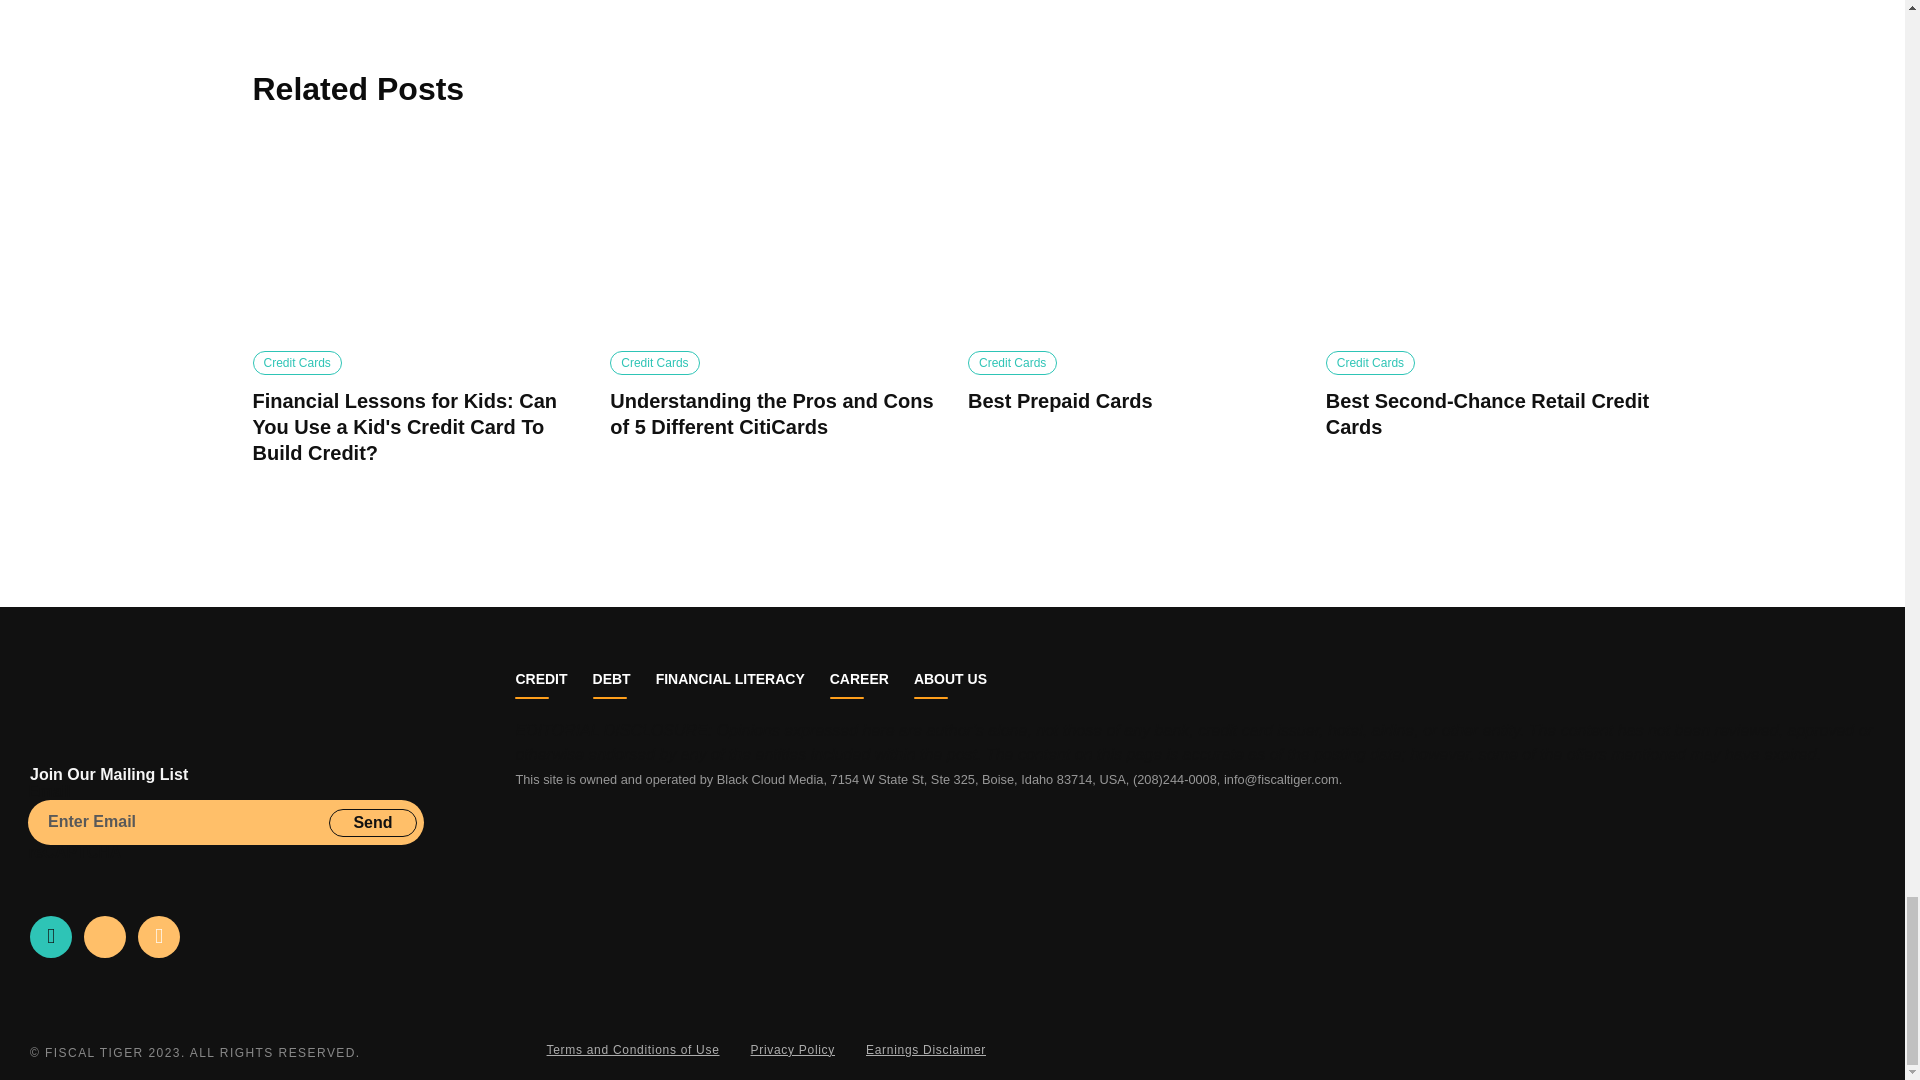 Image resolution: width=1920 pixels, height=1080 pixels. What do you see at coordinates (773, 241) in the screenshot?
I see `Understanding the Pros and Cons of 5 Different CitiCards` at bounding box center [773, 241].